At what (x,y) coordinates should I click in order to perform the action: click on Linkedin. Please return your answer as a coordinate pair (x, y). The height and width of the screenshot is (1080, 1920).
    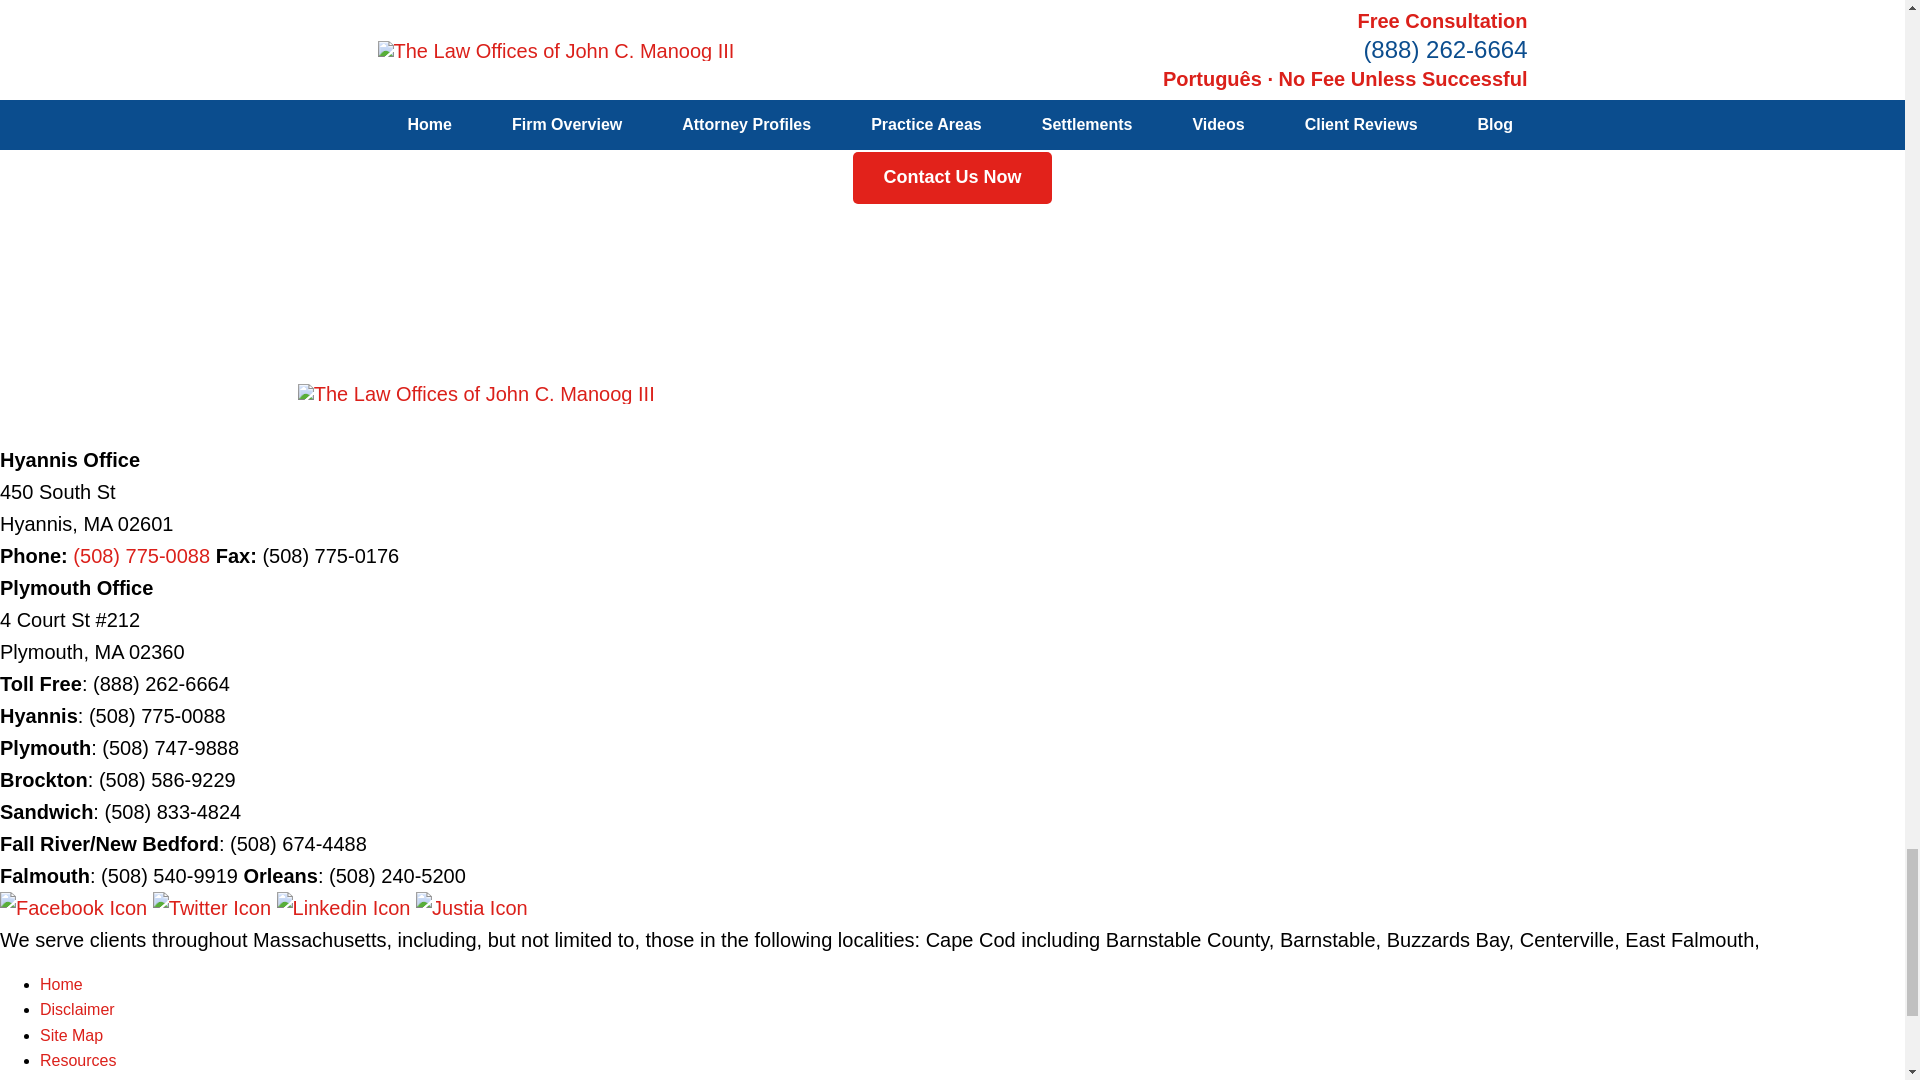
    Looking at the image, I should click on (346, 908).